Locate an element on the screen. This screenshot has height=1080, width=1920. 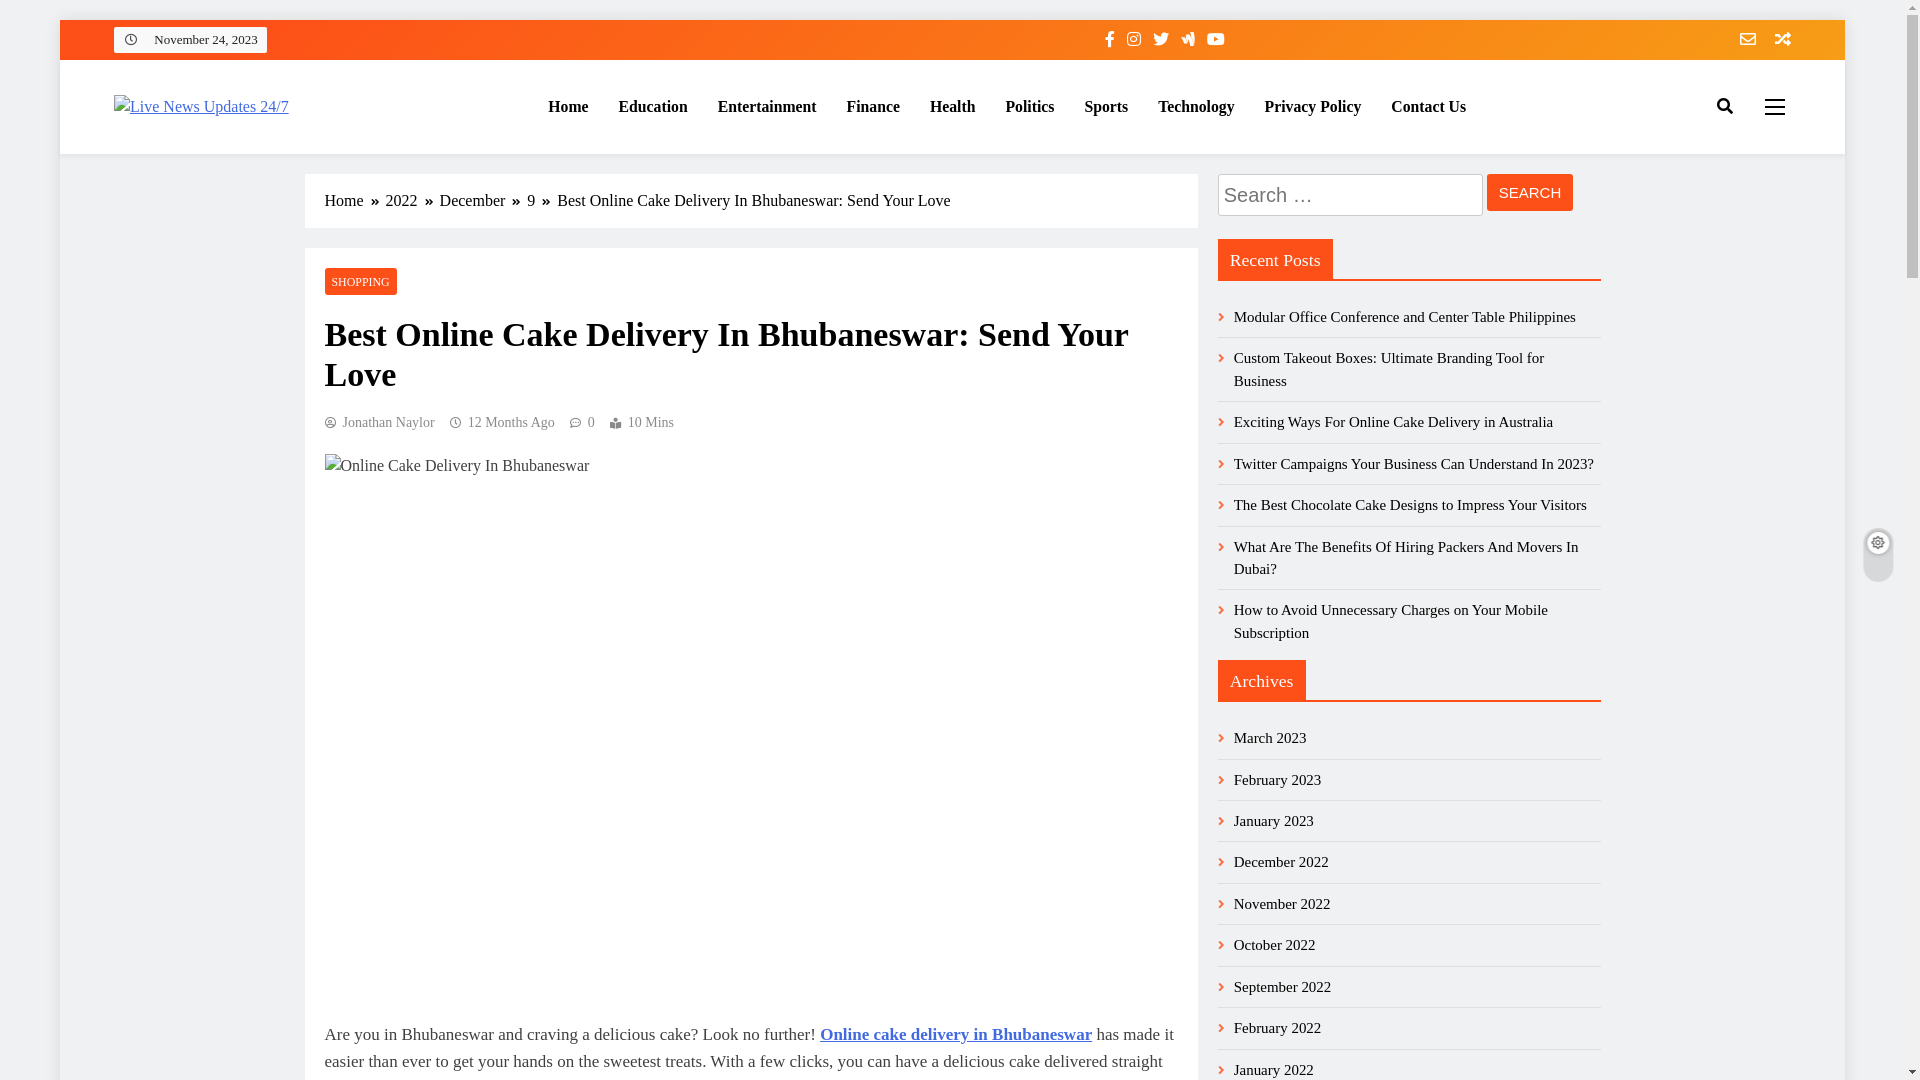
Finance is located at coordinates (874, 107).